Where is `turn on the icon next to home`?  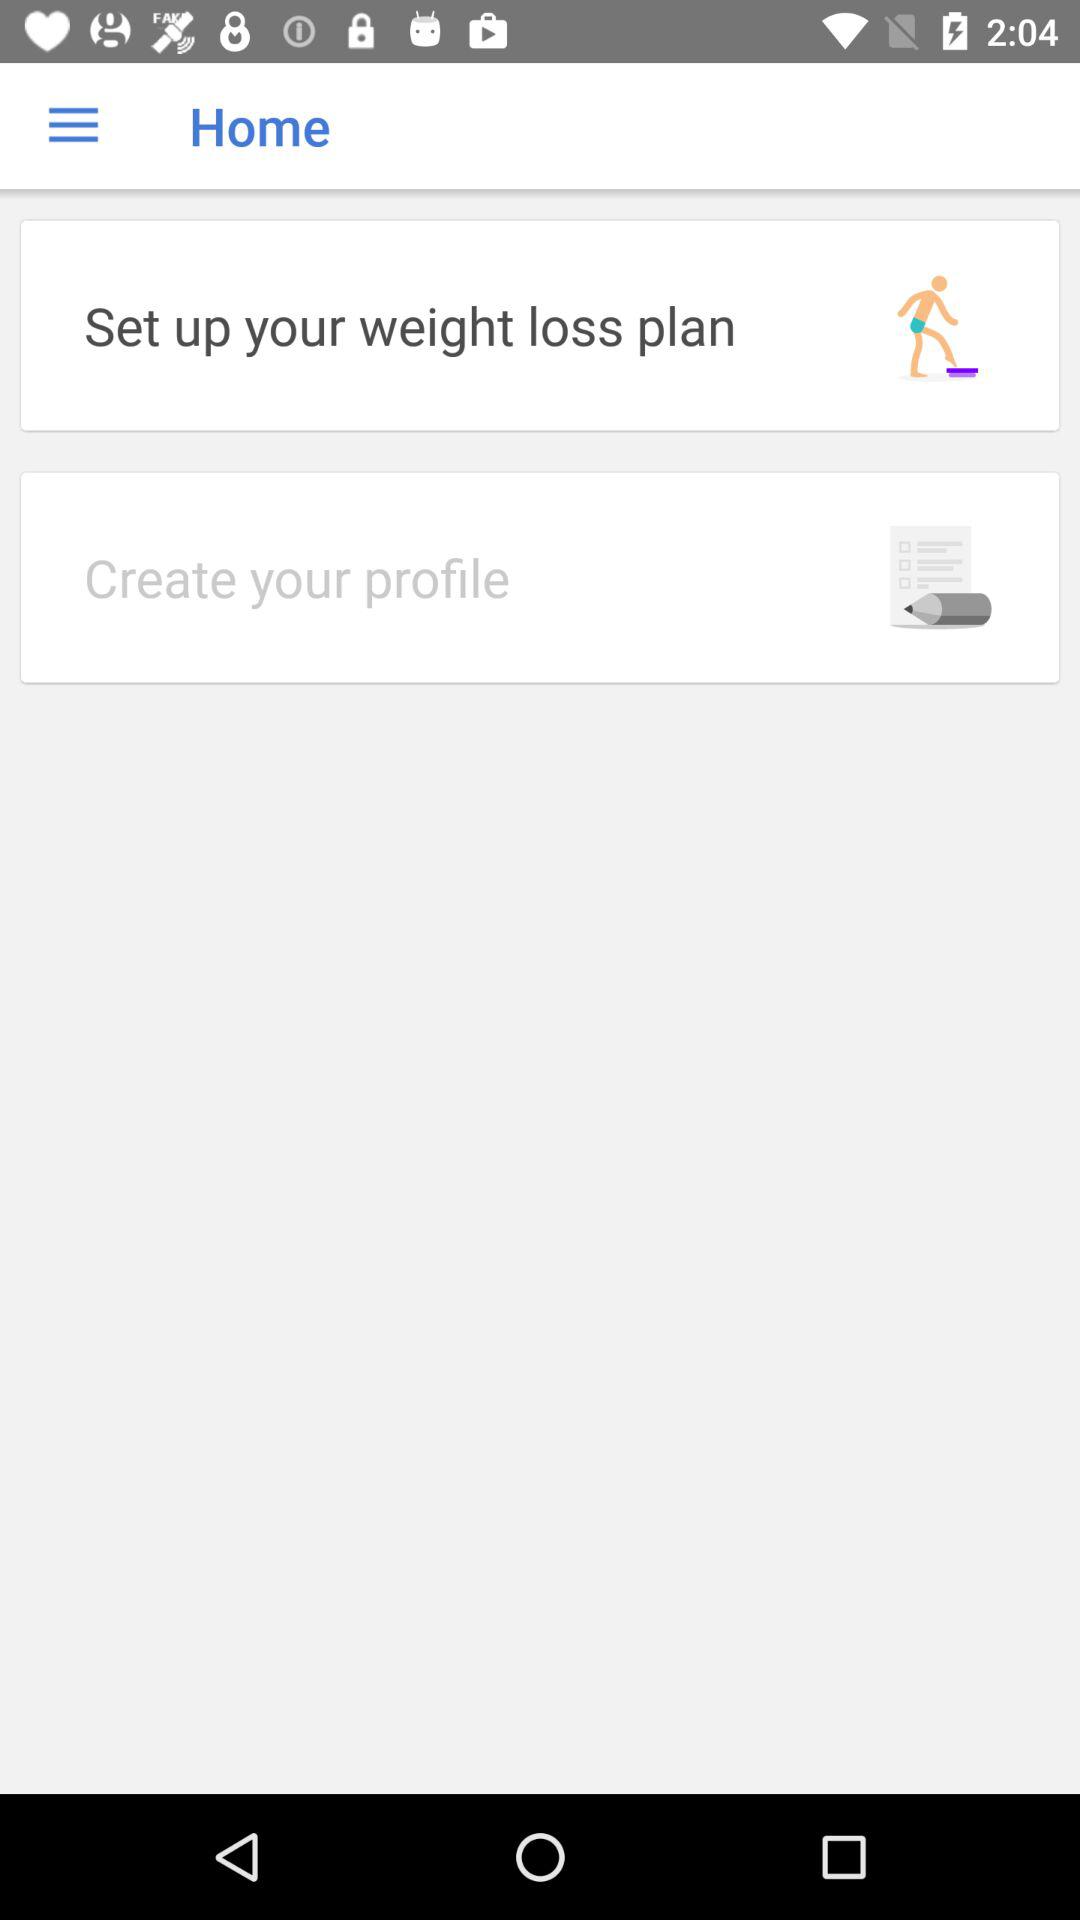 turn on the icon next to home is located at coordinates (73, 126).